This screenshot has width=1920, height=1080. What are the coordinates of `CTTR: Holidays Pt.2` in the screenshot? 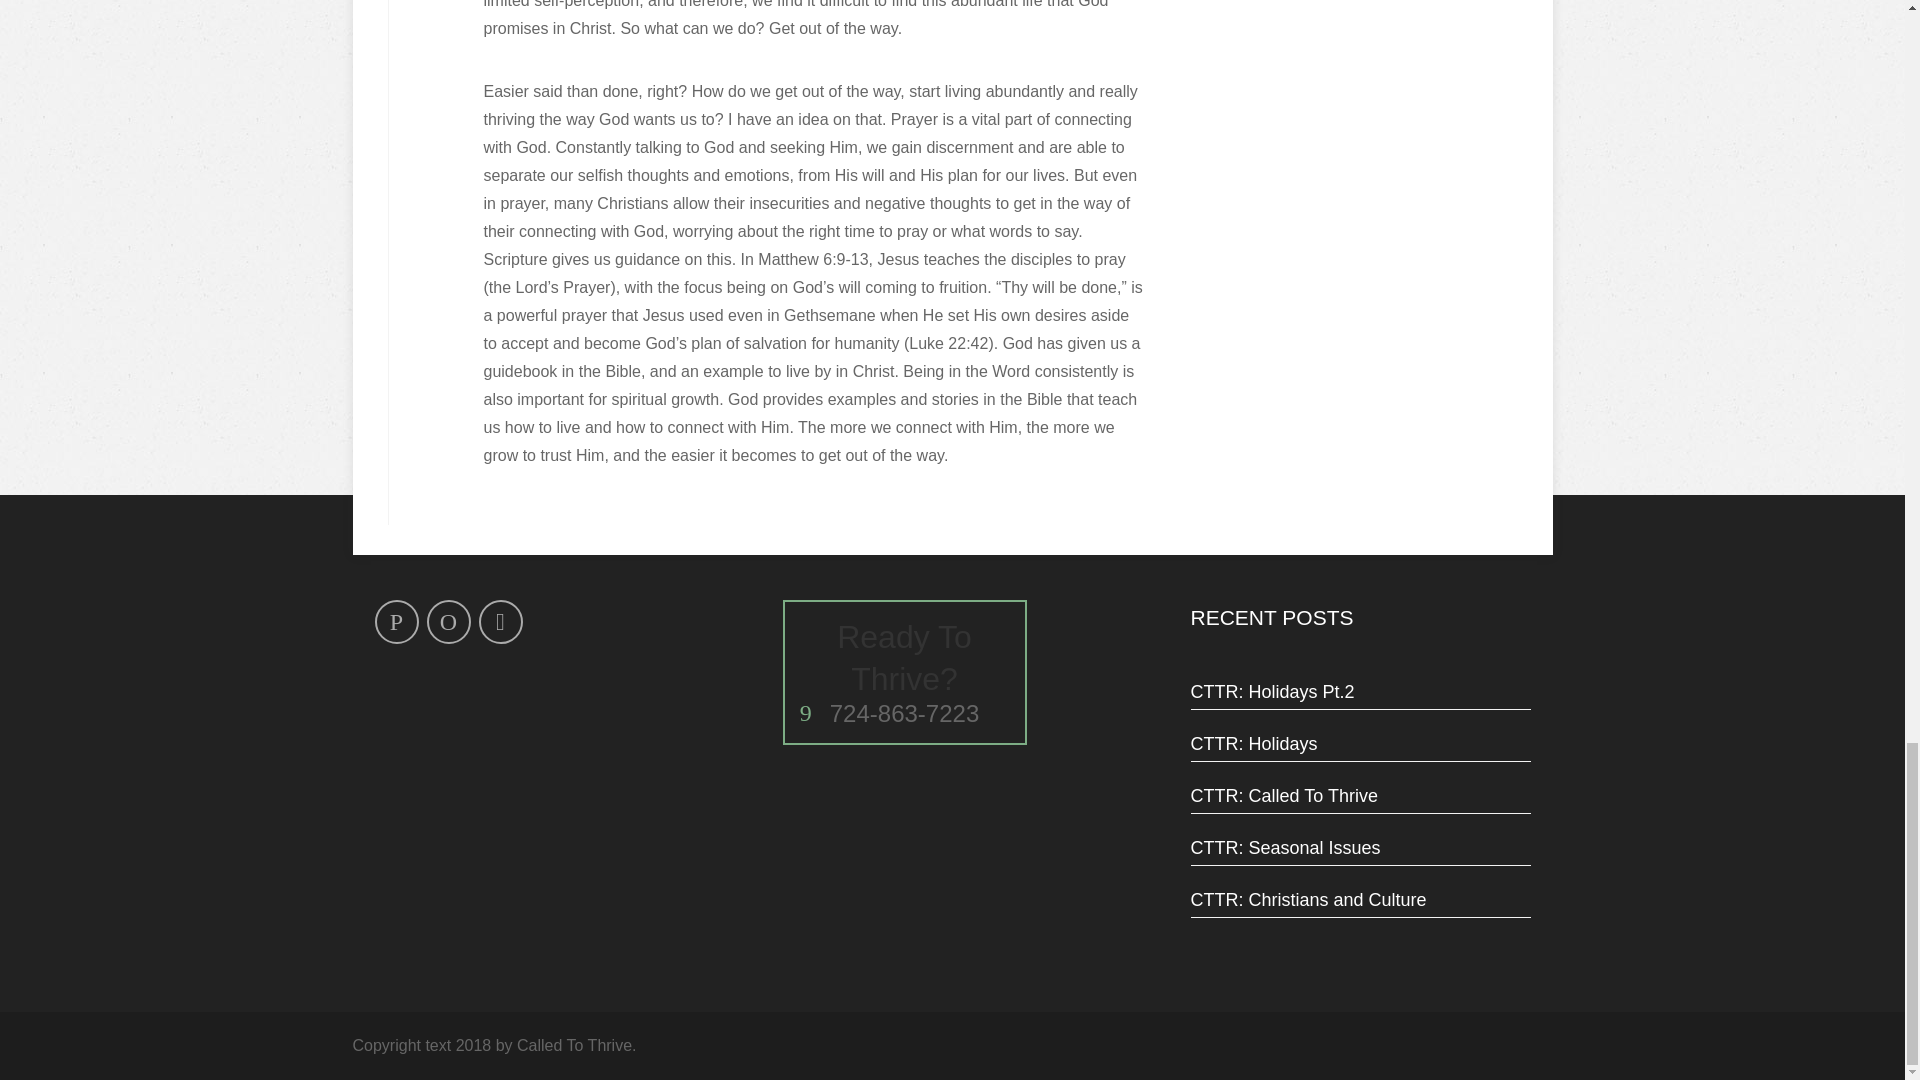 It's located at (1360, 691).